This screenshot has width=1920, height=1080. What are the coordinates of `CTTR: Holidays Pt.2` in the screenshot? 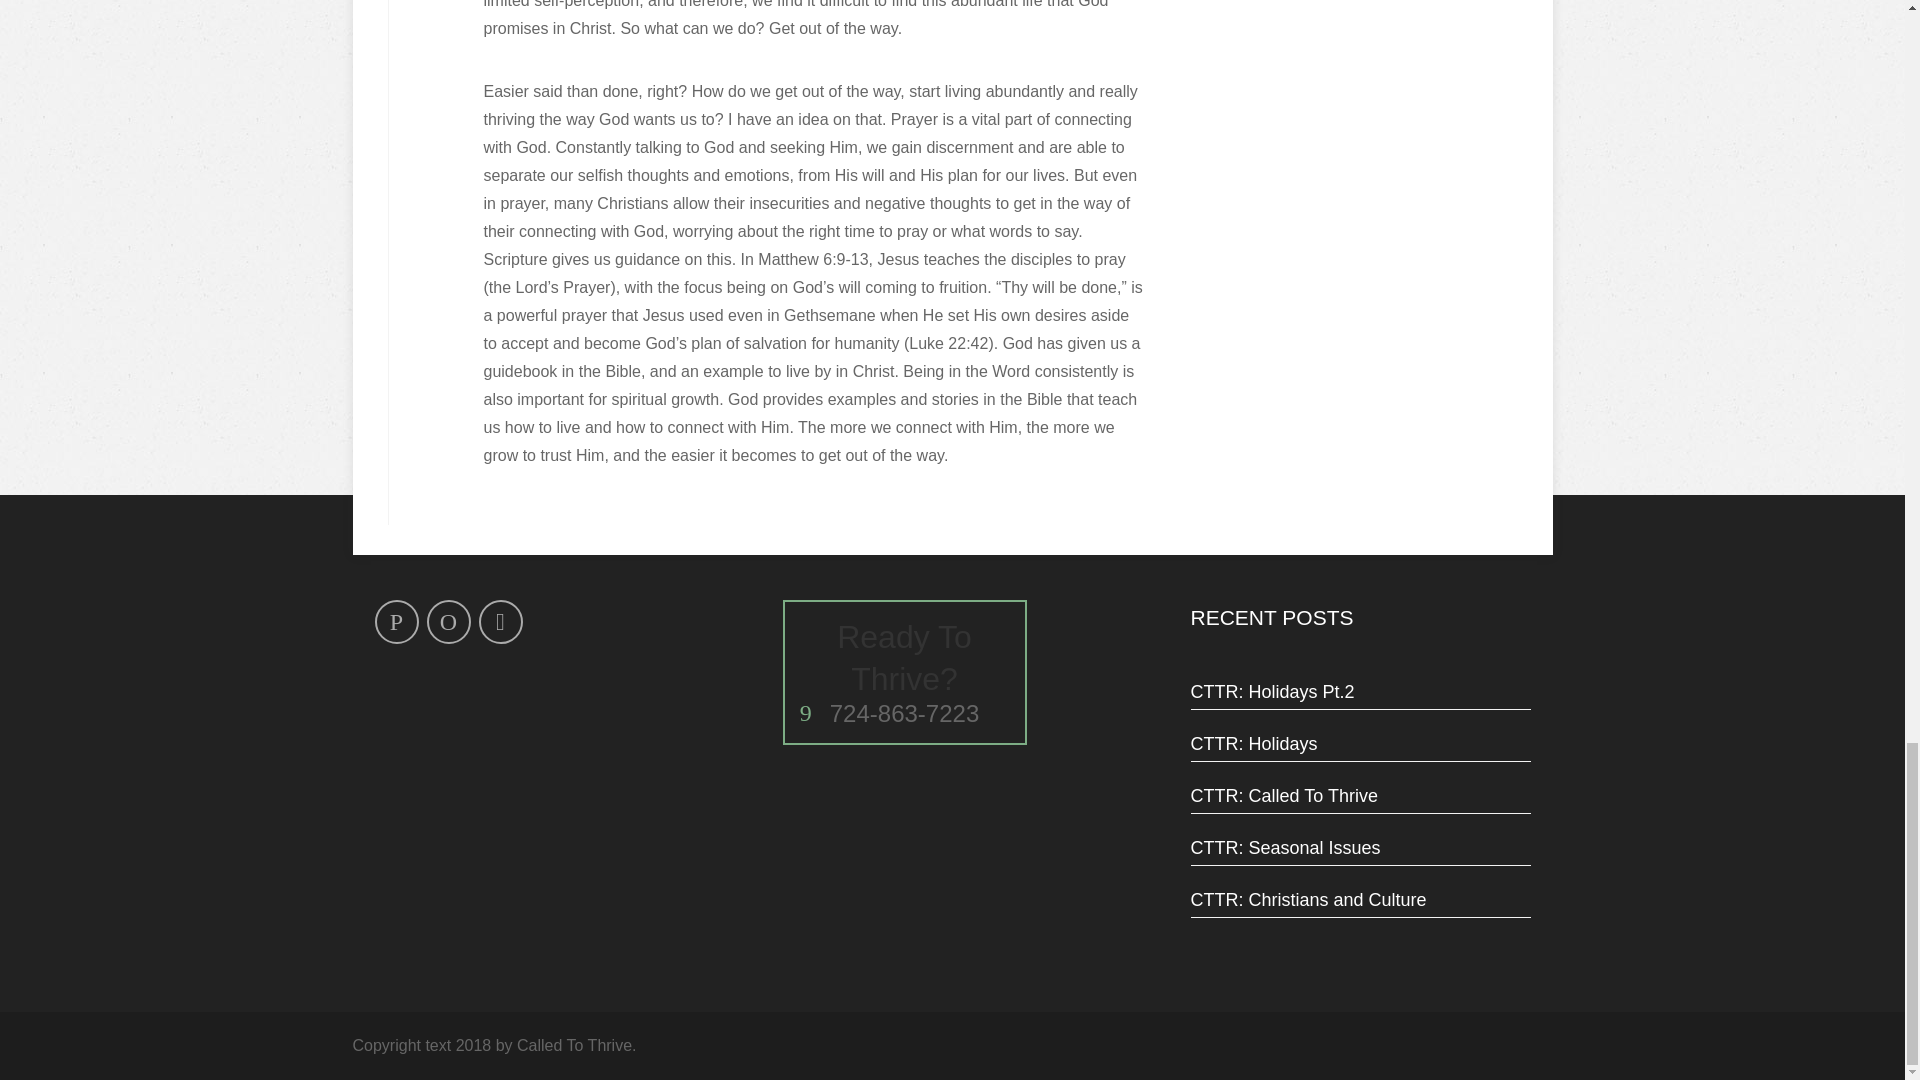 It's located at (1360, 691).